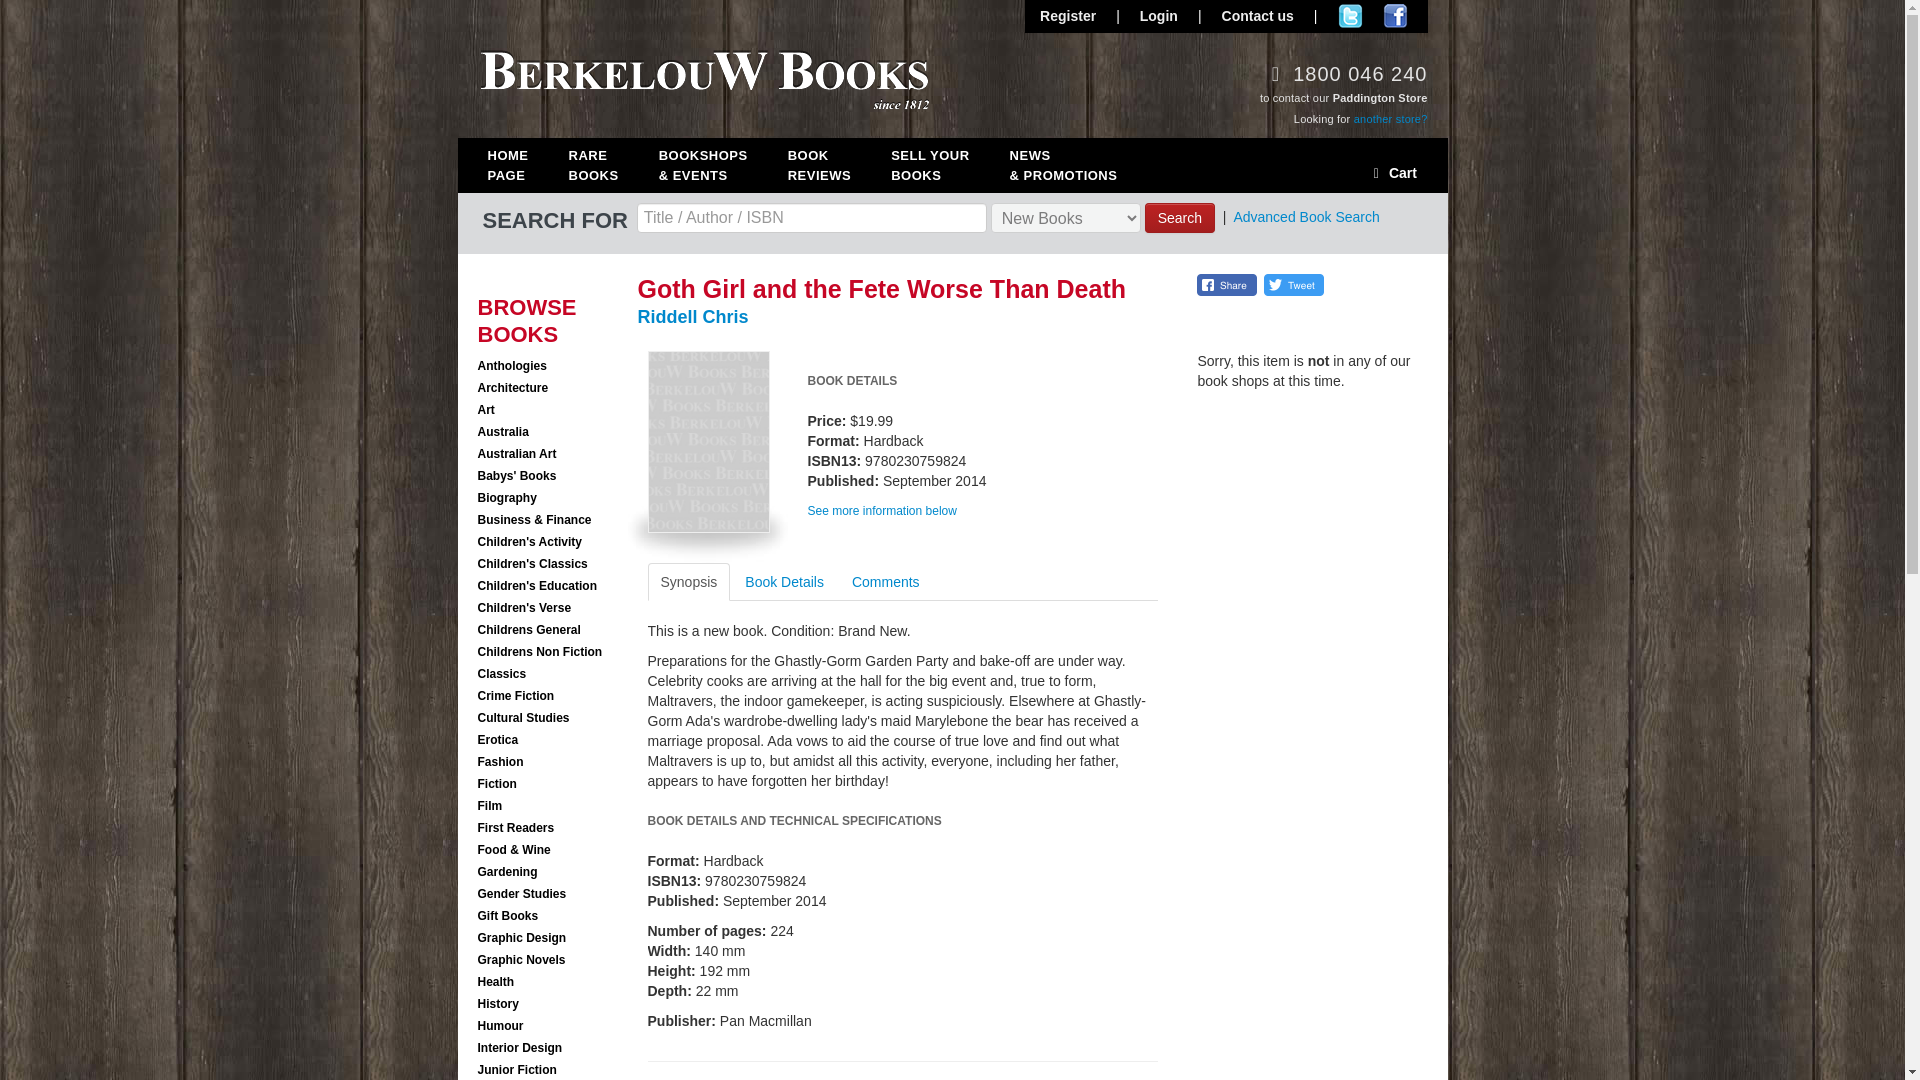 The image size is (1920, 1080). I want to click on Search, so click(1180, 218).